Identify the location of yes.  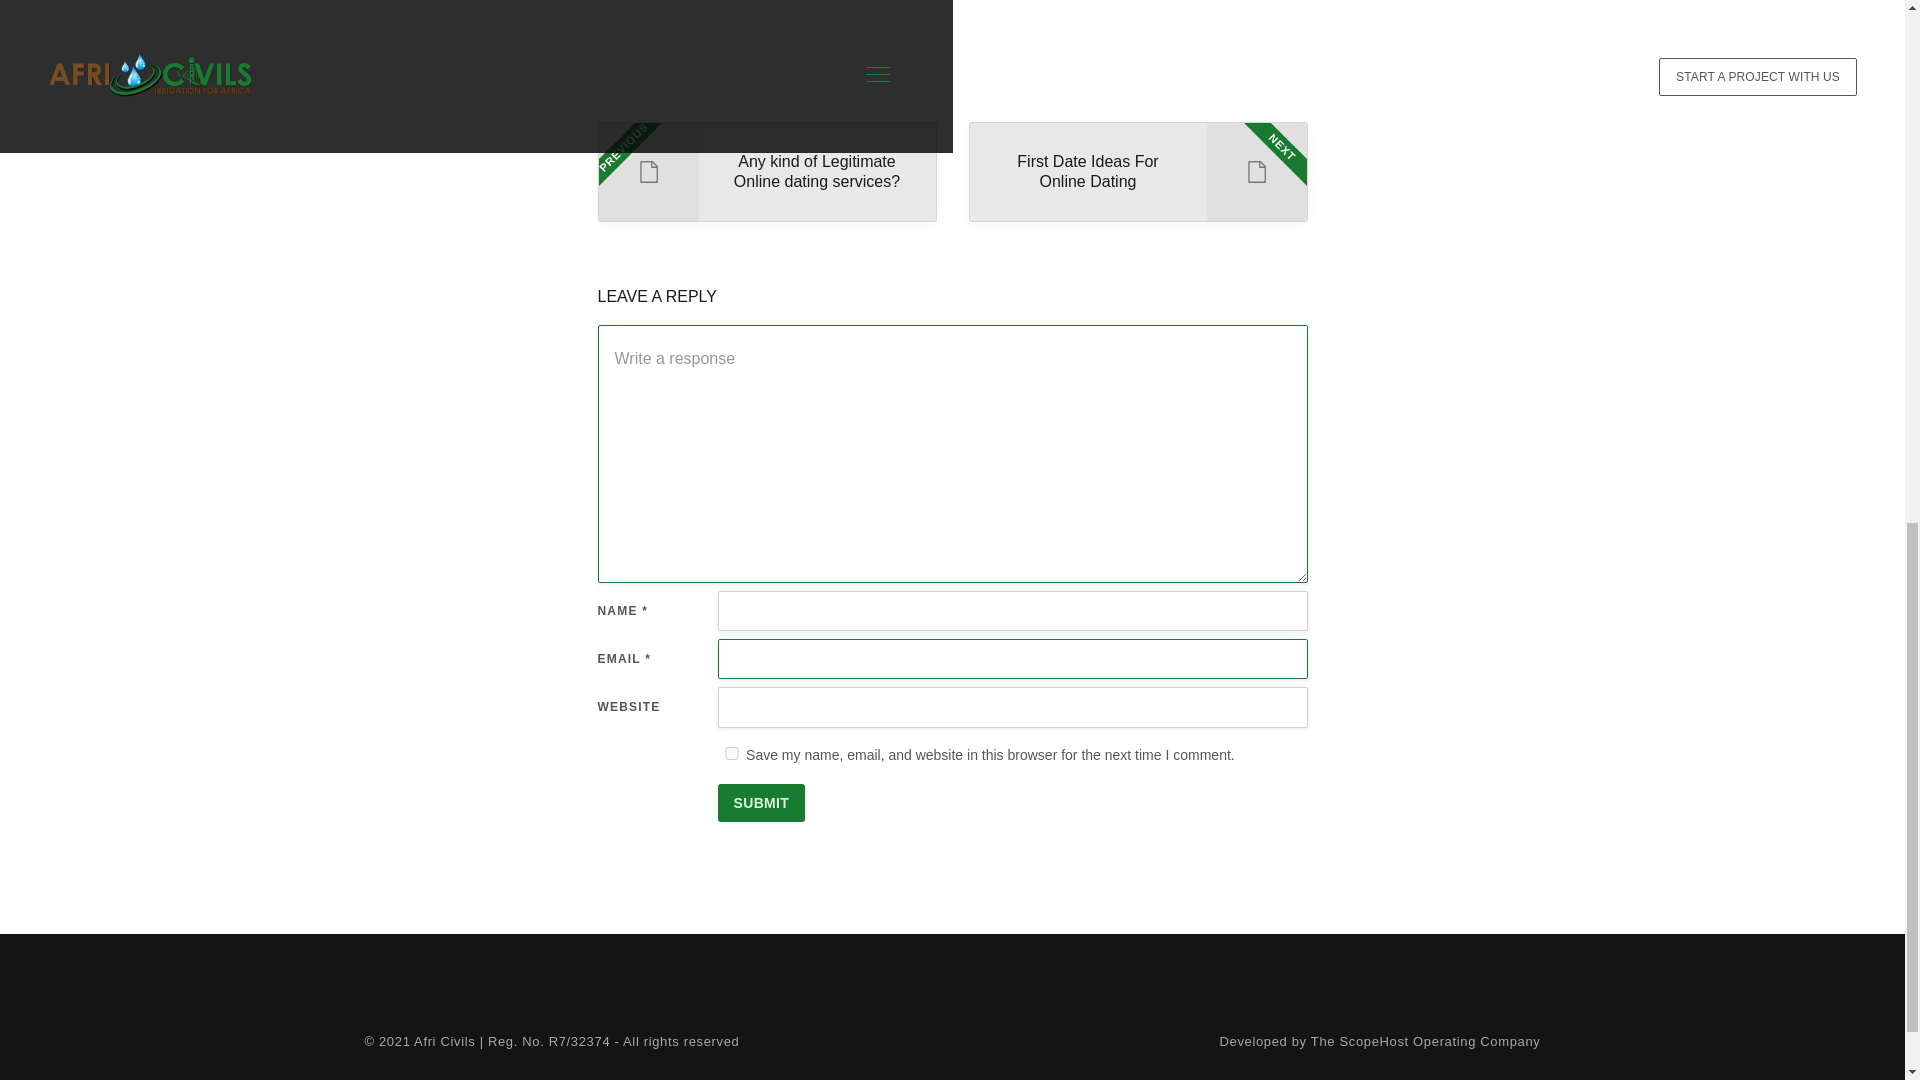
(1379, 1042).